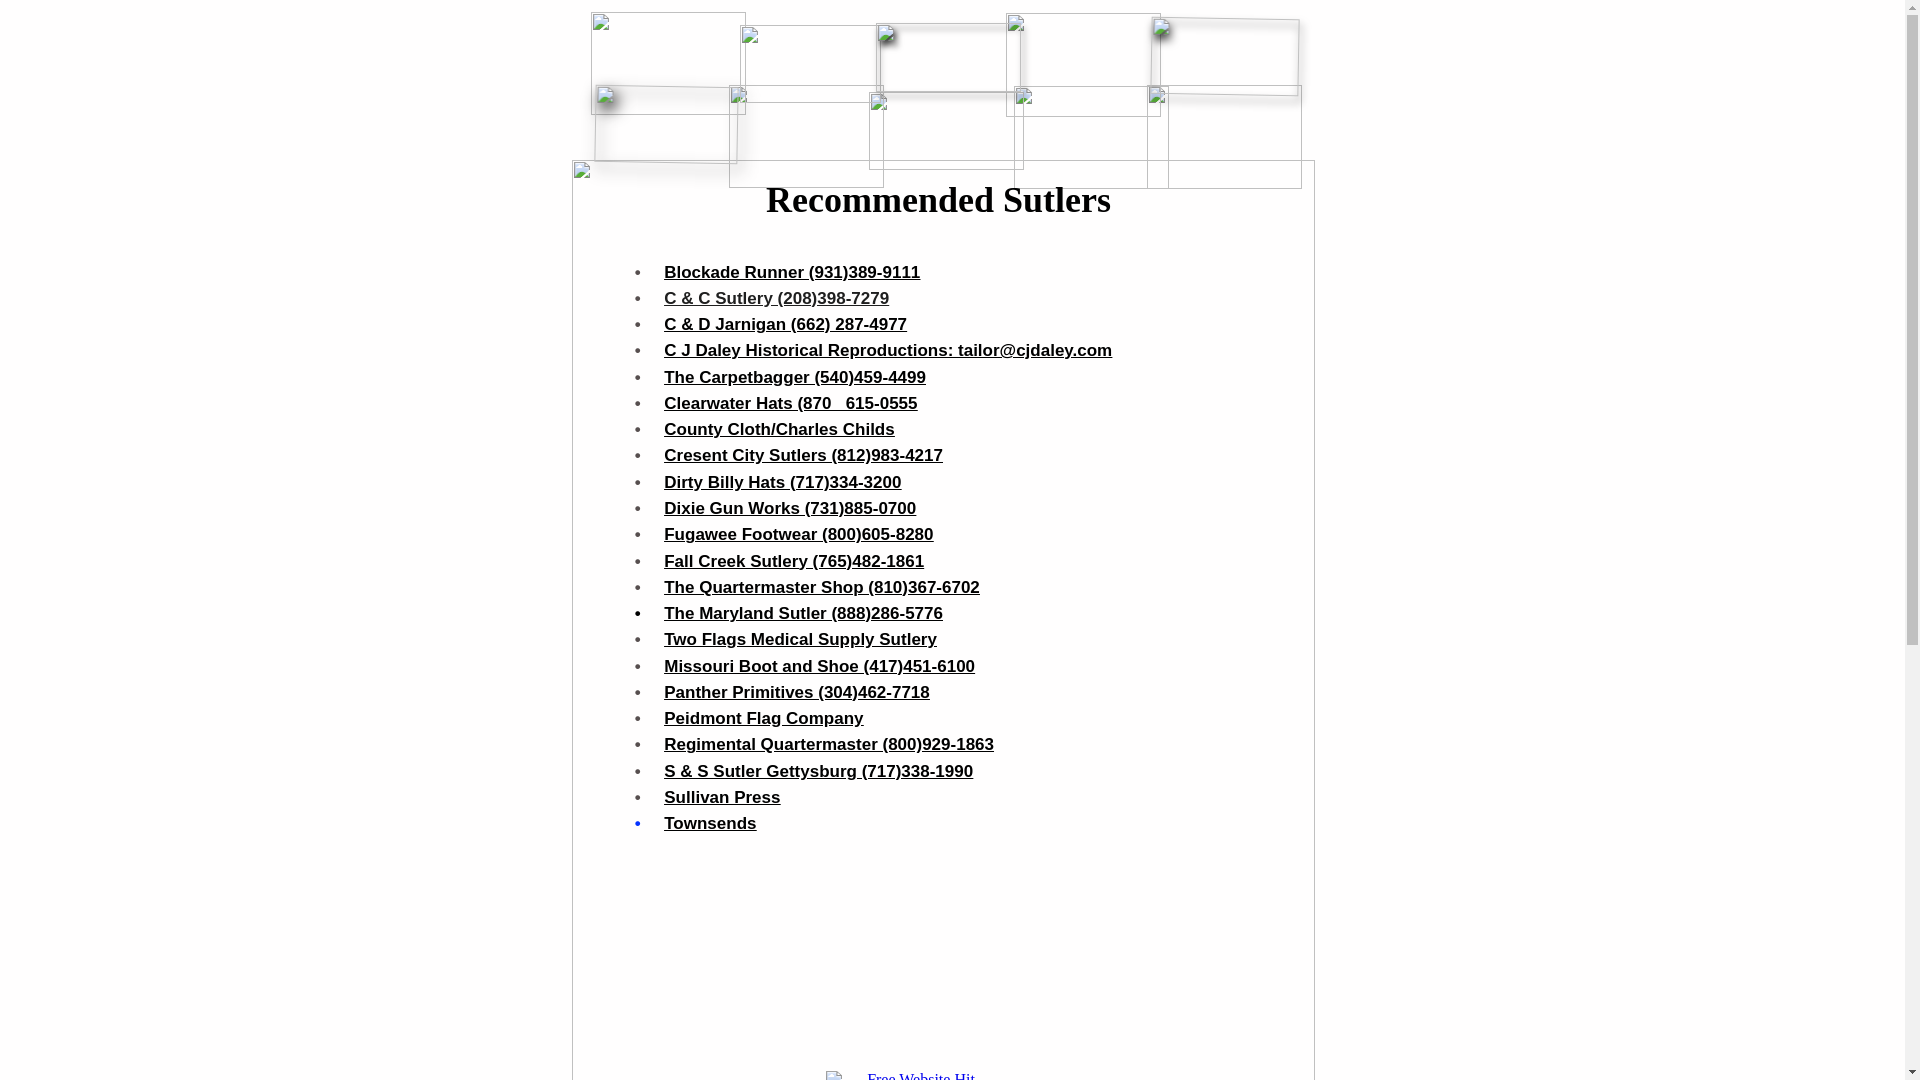 The image size is (1920, 1080). Describe the element at coordinates (776, 298) in the screenshot. I see `C & C Sutlery (208)398-7279` at that location.